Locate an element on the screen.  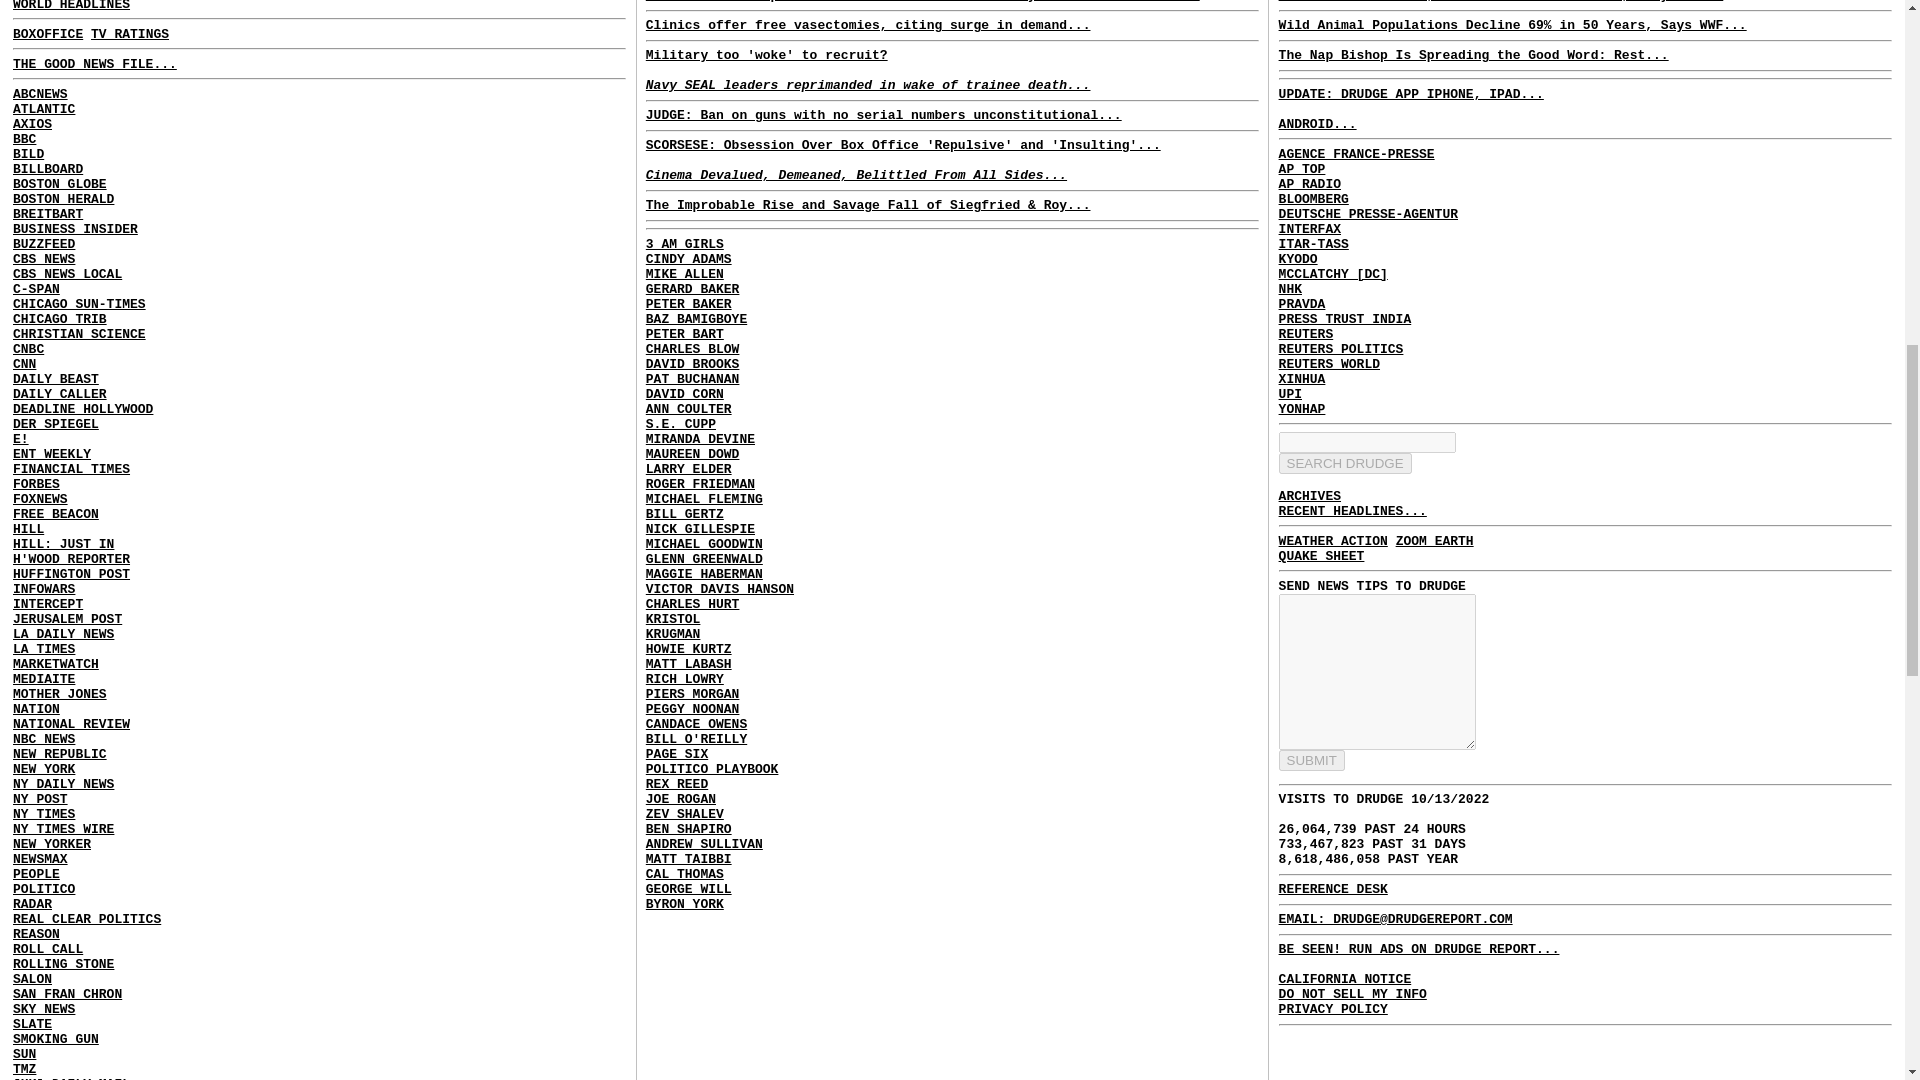
BOXOFFICE is located at coordinates (48, 33).